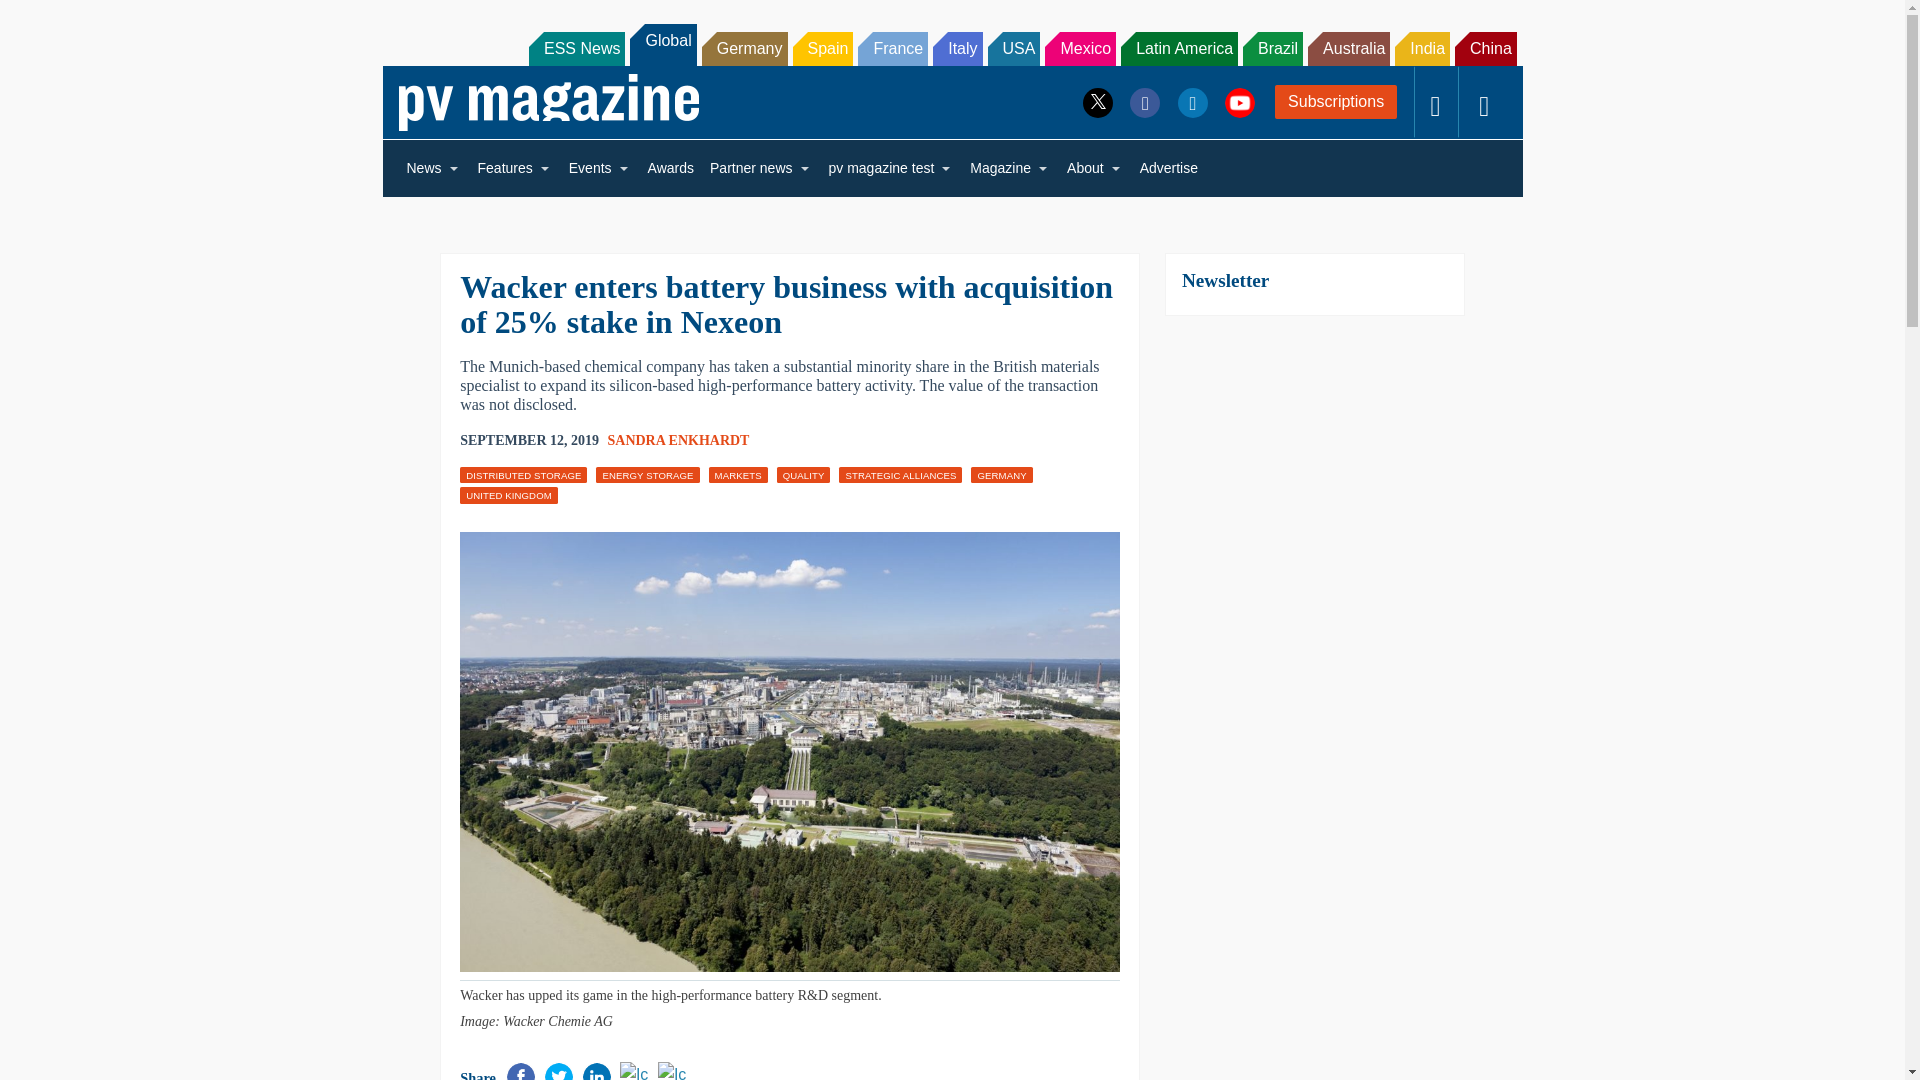  What do you see at coordinates (548, 102) in the screenshot?
I see `pv magazine - Photovoltaics Markets and Technology` at bounding box center [548, 102].